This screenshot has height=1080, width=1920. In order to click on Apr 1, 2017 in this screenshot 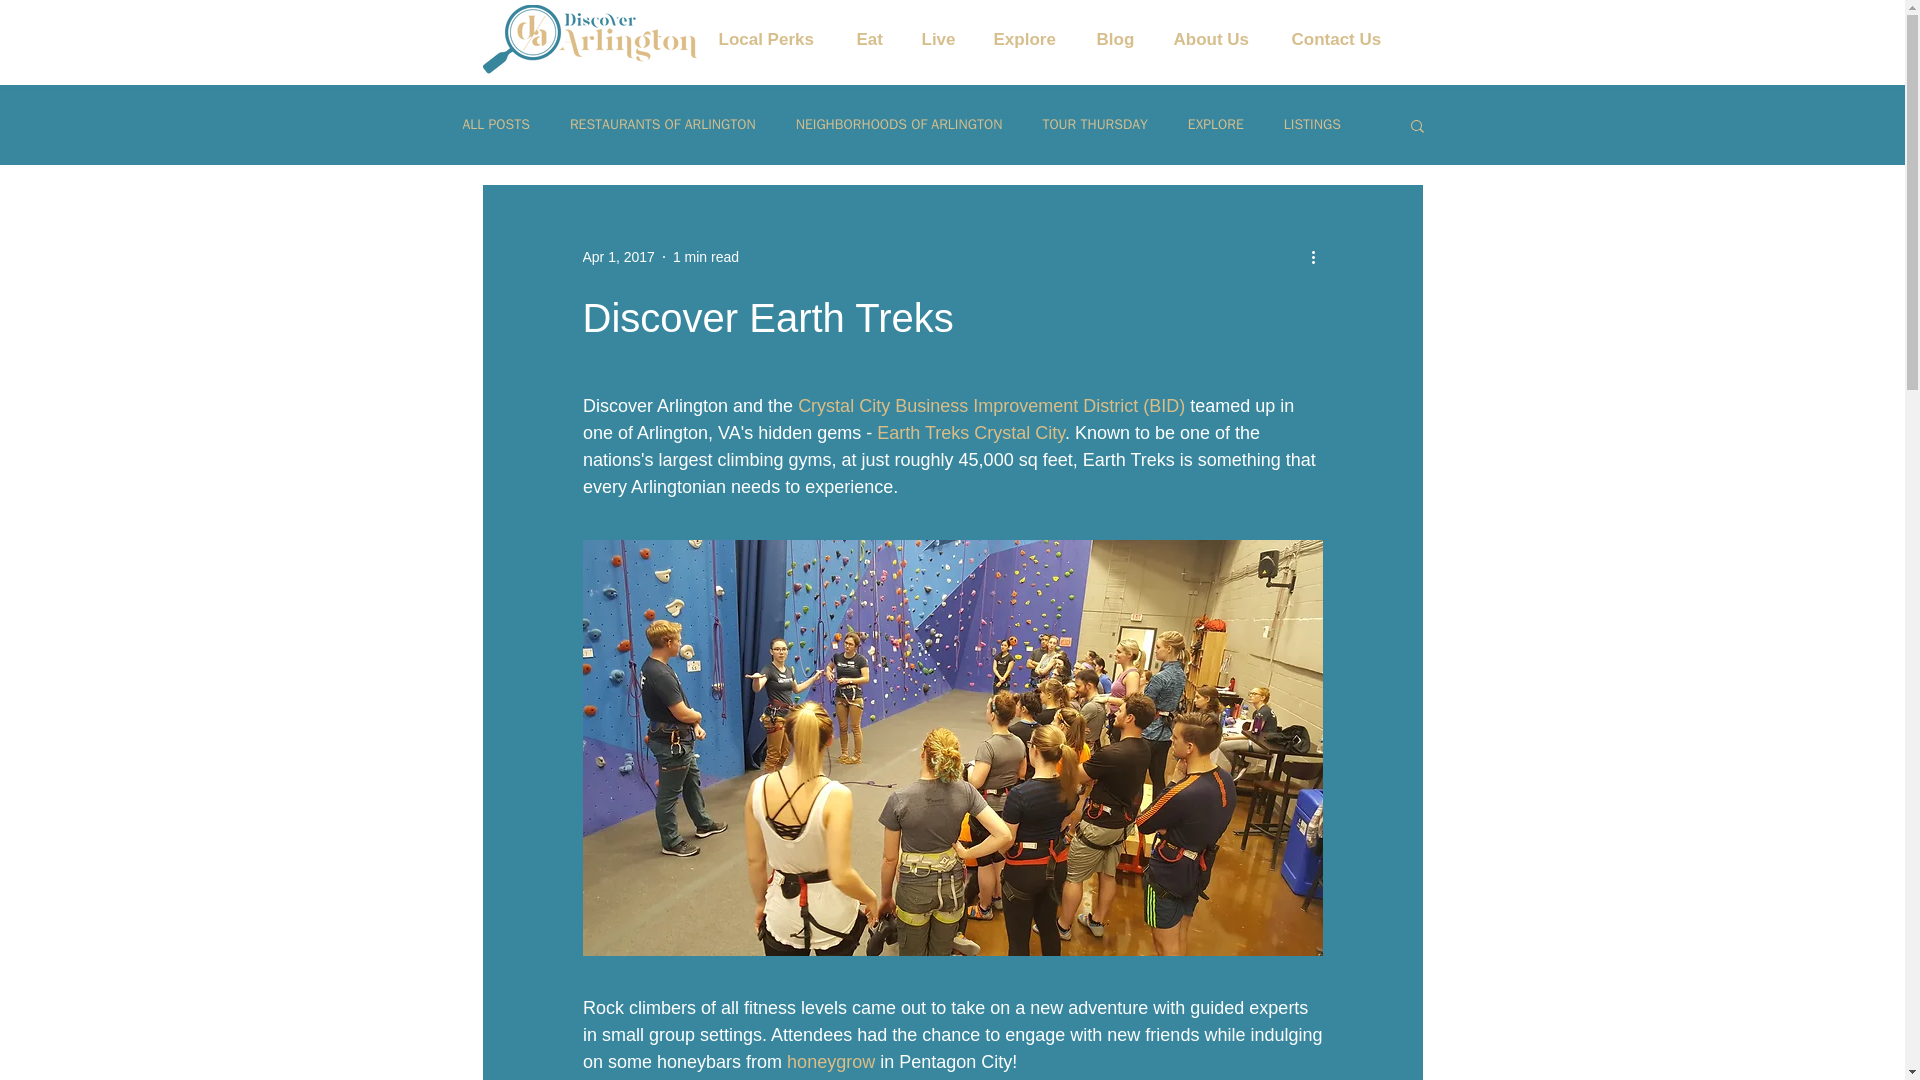, I will do `click(618, 256)`.